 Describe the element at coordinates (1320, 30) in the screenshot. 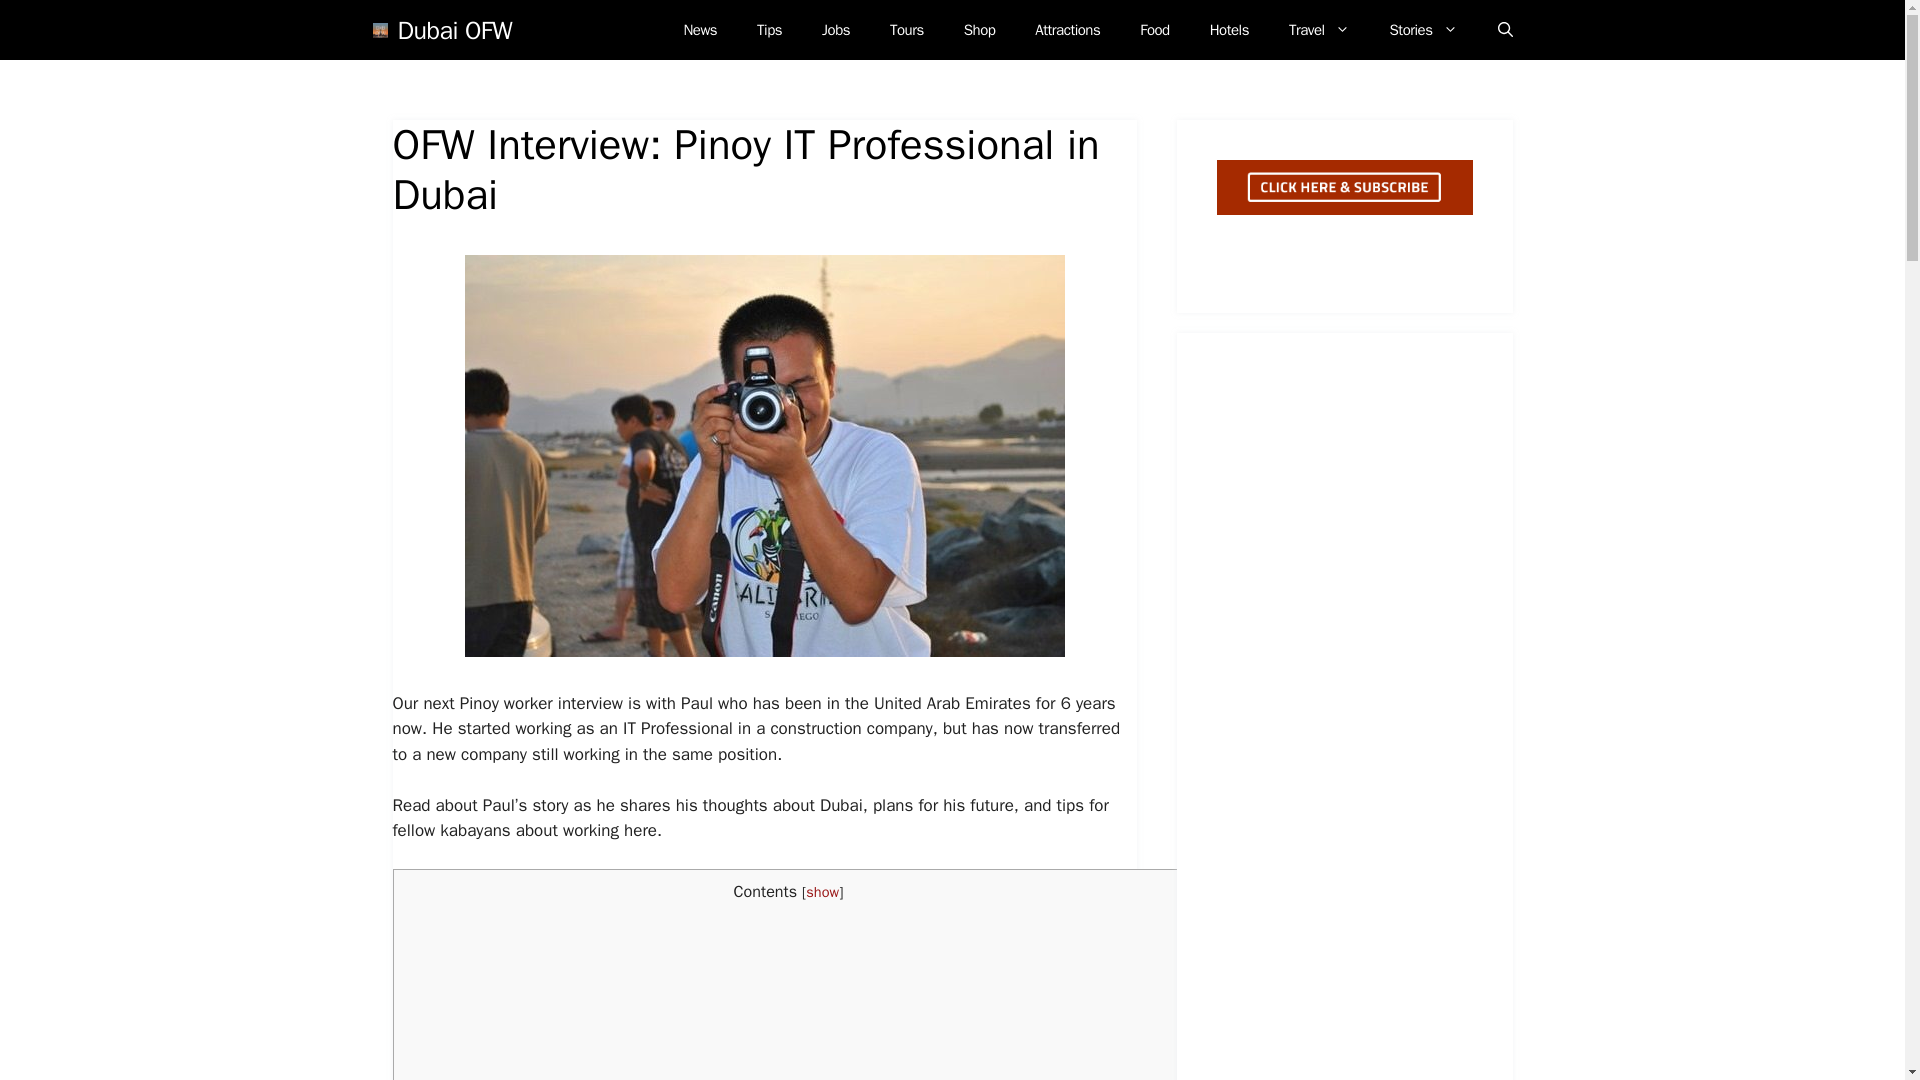

I see `Travelling Beyond Dubai` at that location.